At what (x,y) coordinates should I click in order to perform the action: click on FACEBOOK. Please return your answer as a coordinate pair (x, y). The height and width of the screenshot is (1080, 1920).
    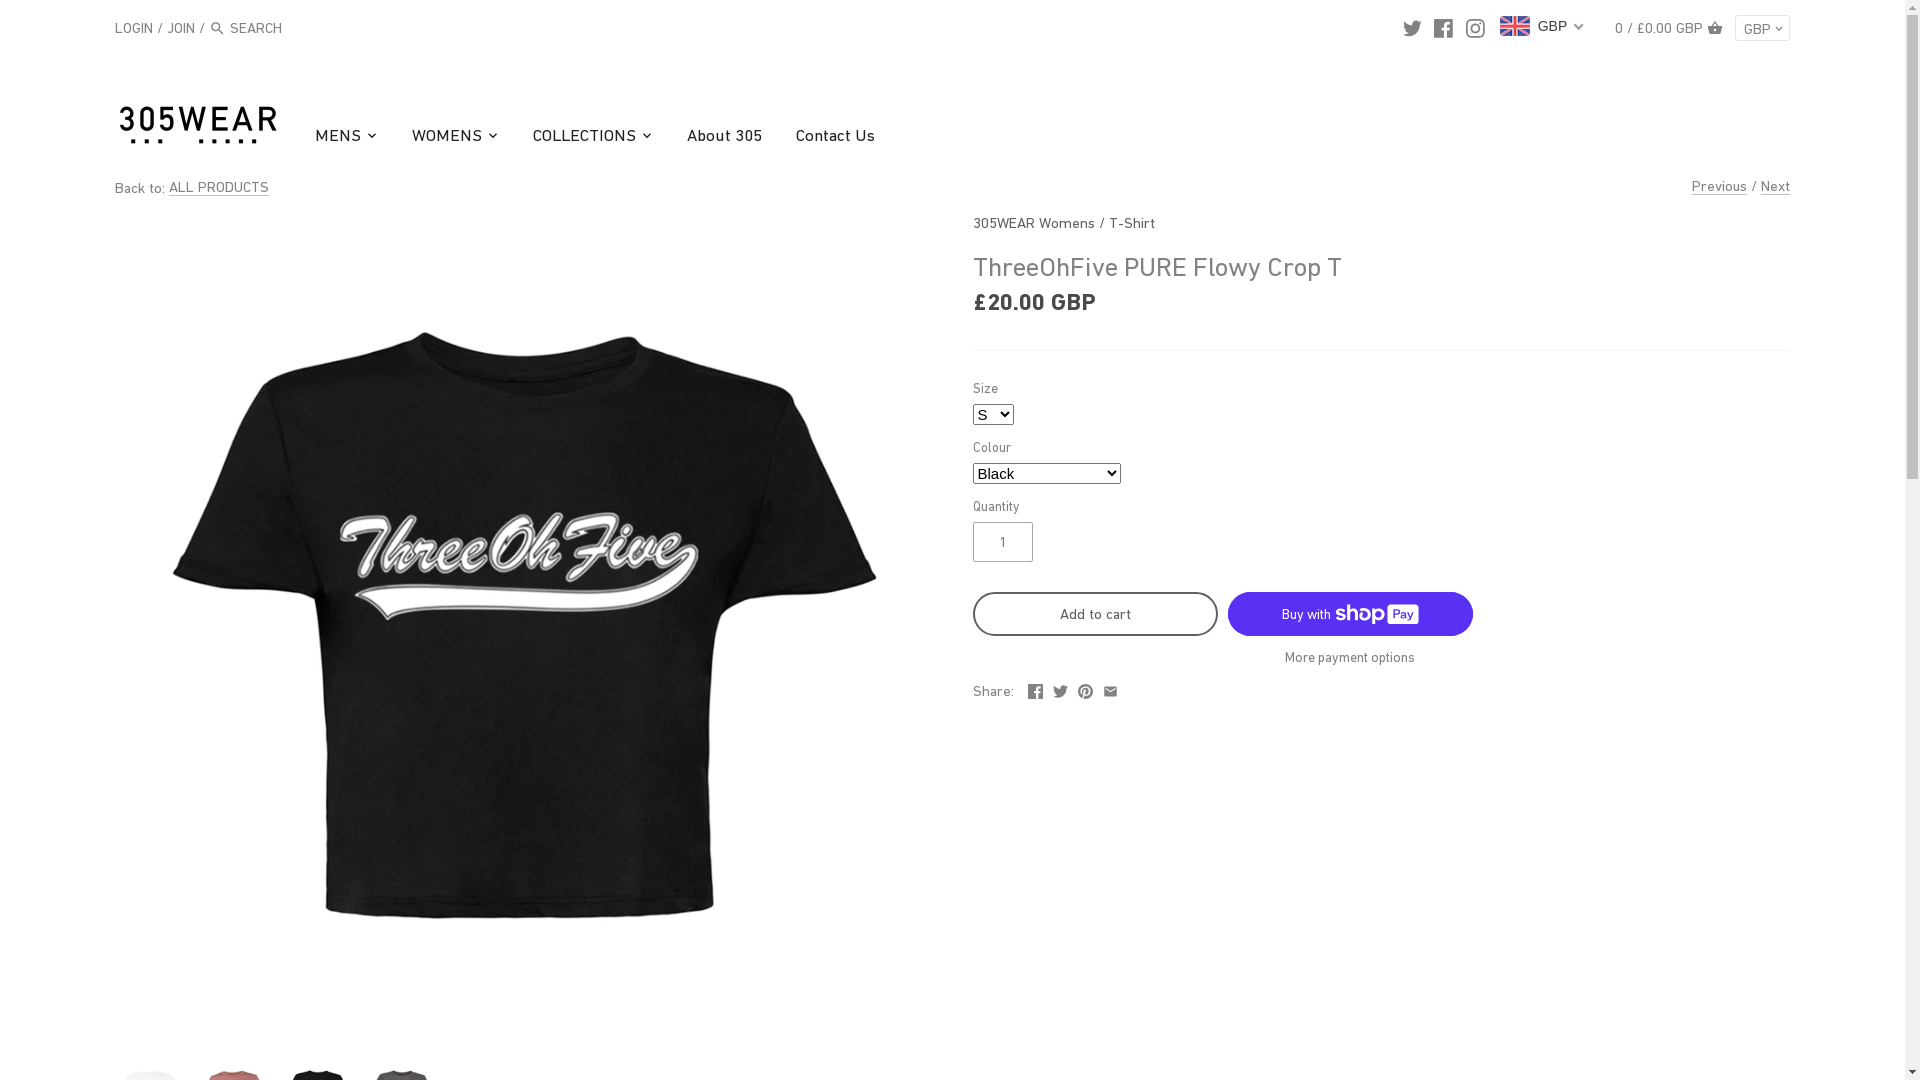
    Looking at the image, I should click on (1444, 27).